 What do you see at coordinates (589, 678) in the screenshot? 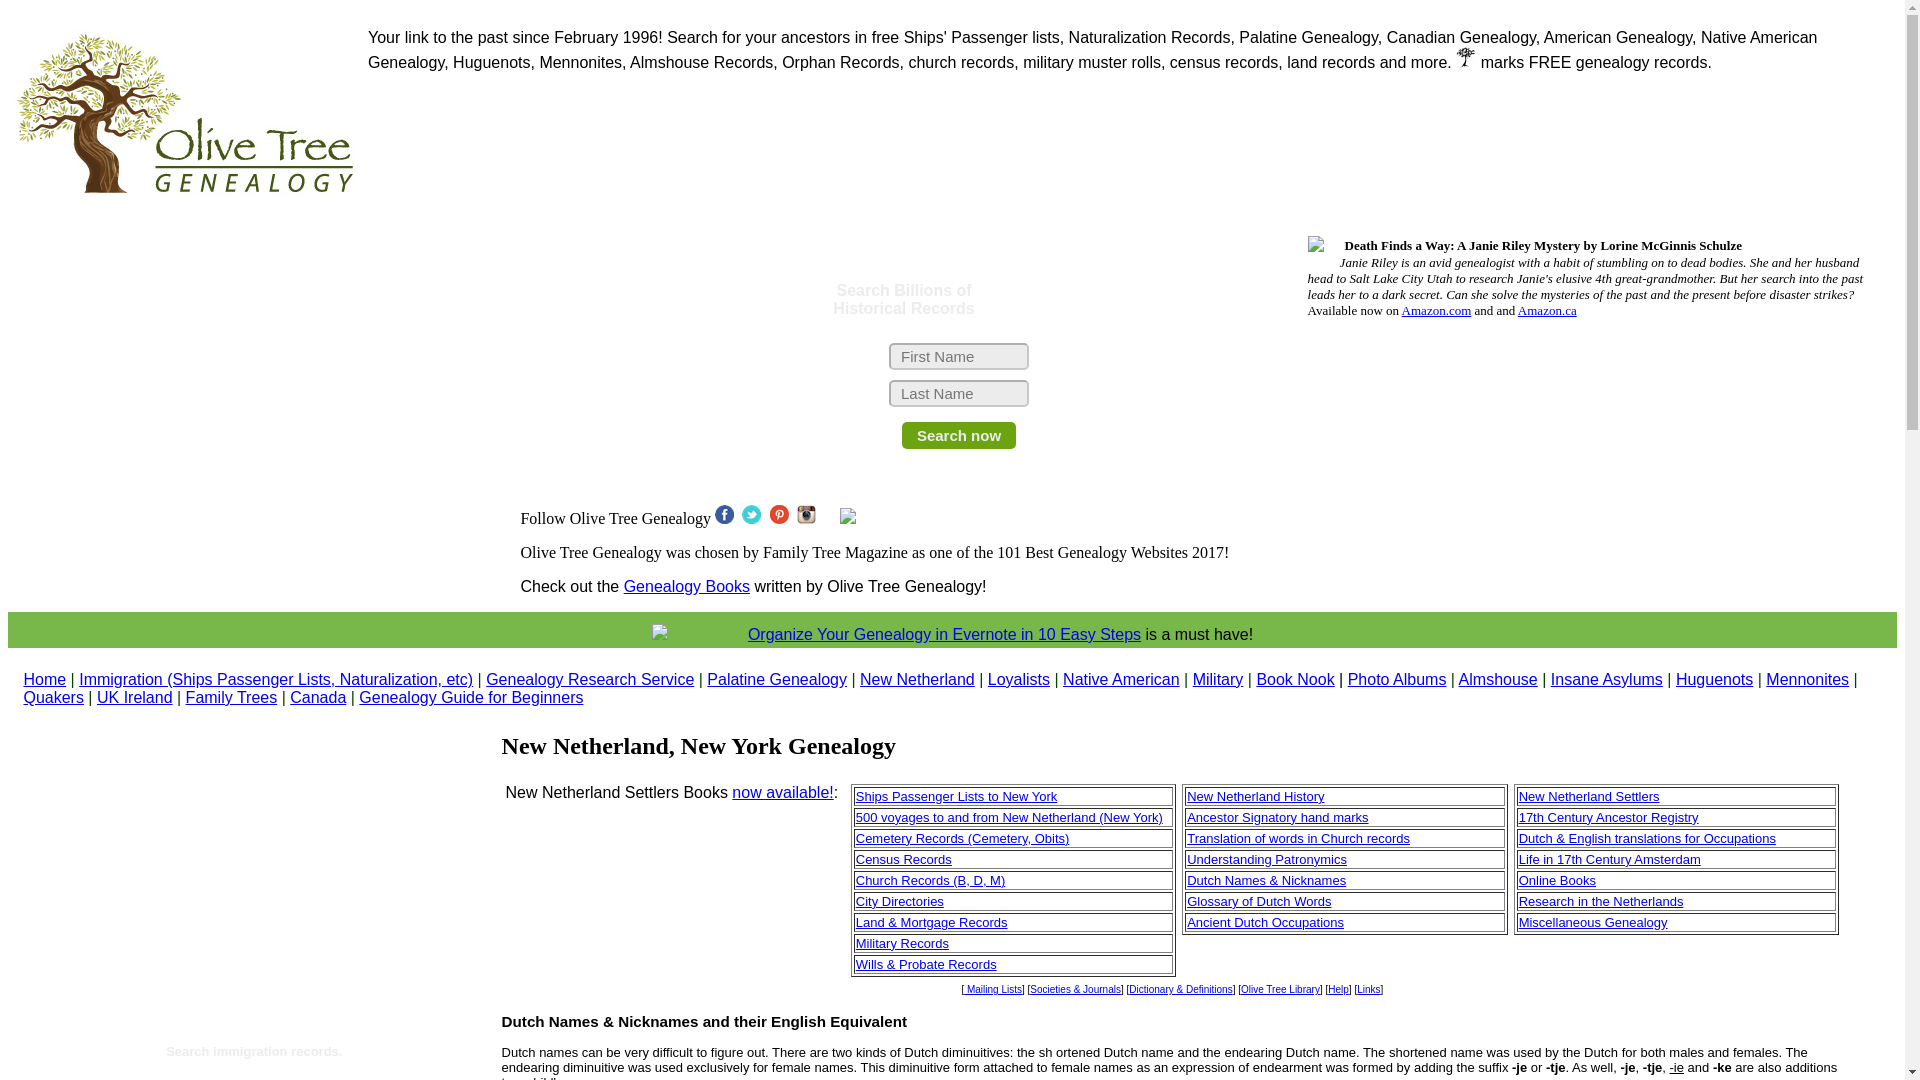
I see `Genealogy Research Service` at bounding box center [589, 678].